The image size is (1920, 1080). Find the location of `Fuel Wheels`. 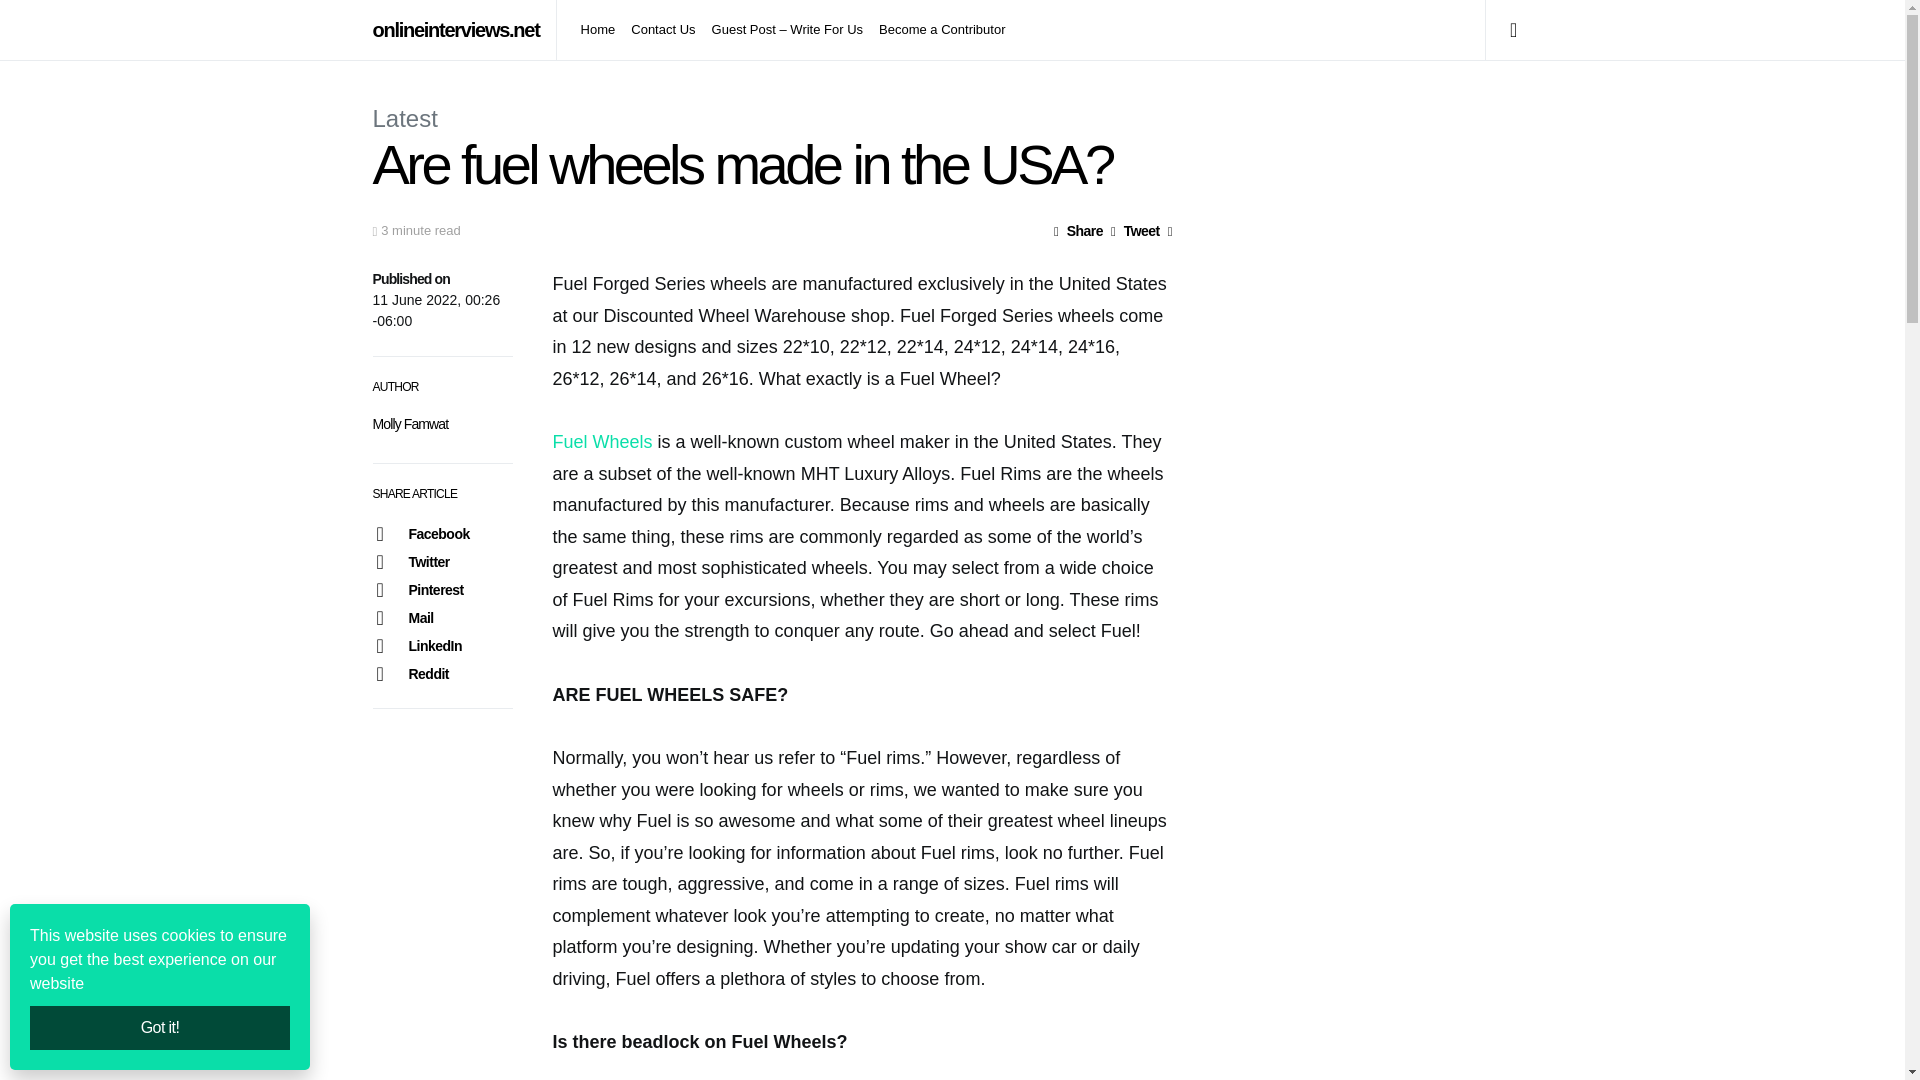

Fuel Wheels is located at coordinates (602, 442).